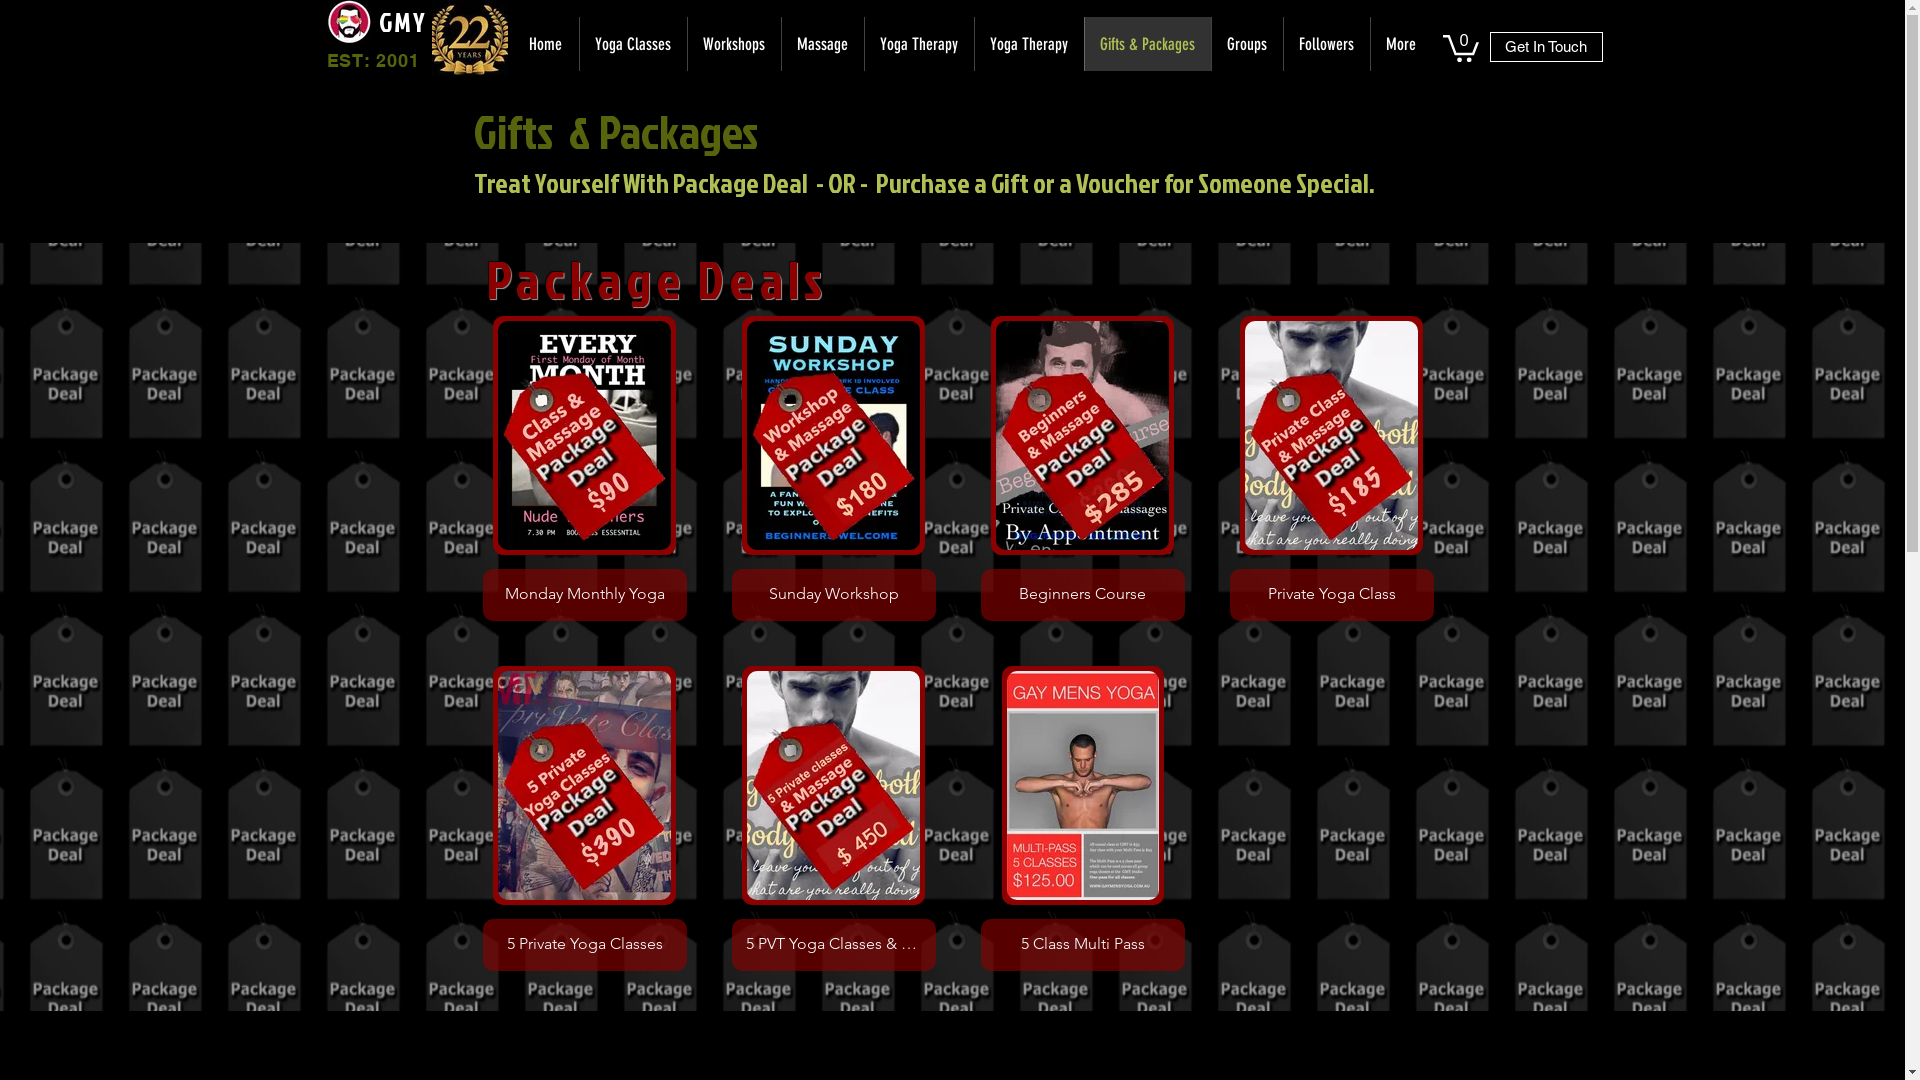  I want to click on Monday Monthly Yoga
5 Private Classes 
Package deal, so click(584, 468).